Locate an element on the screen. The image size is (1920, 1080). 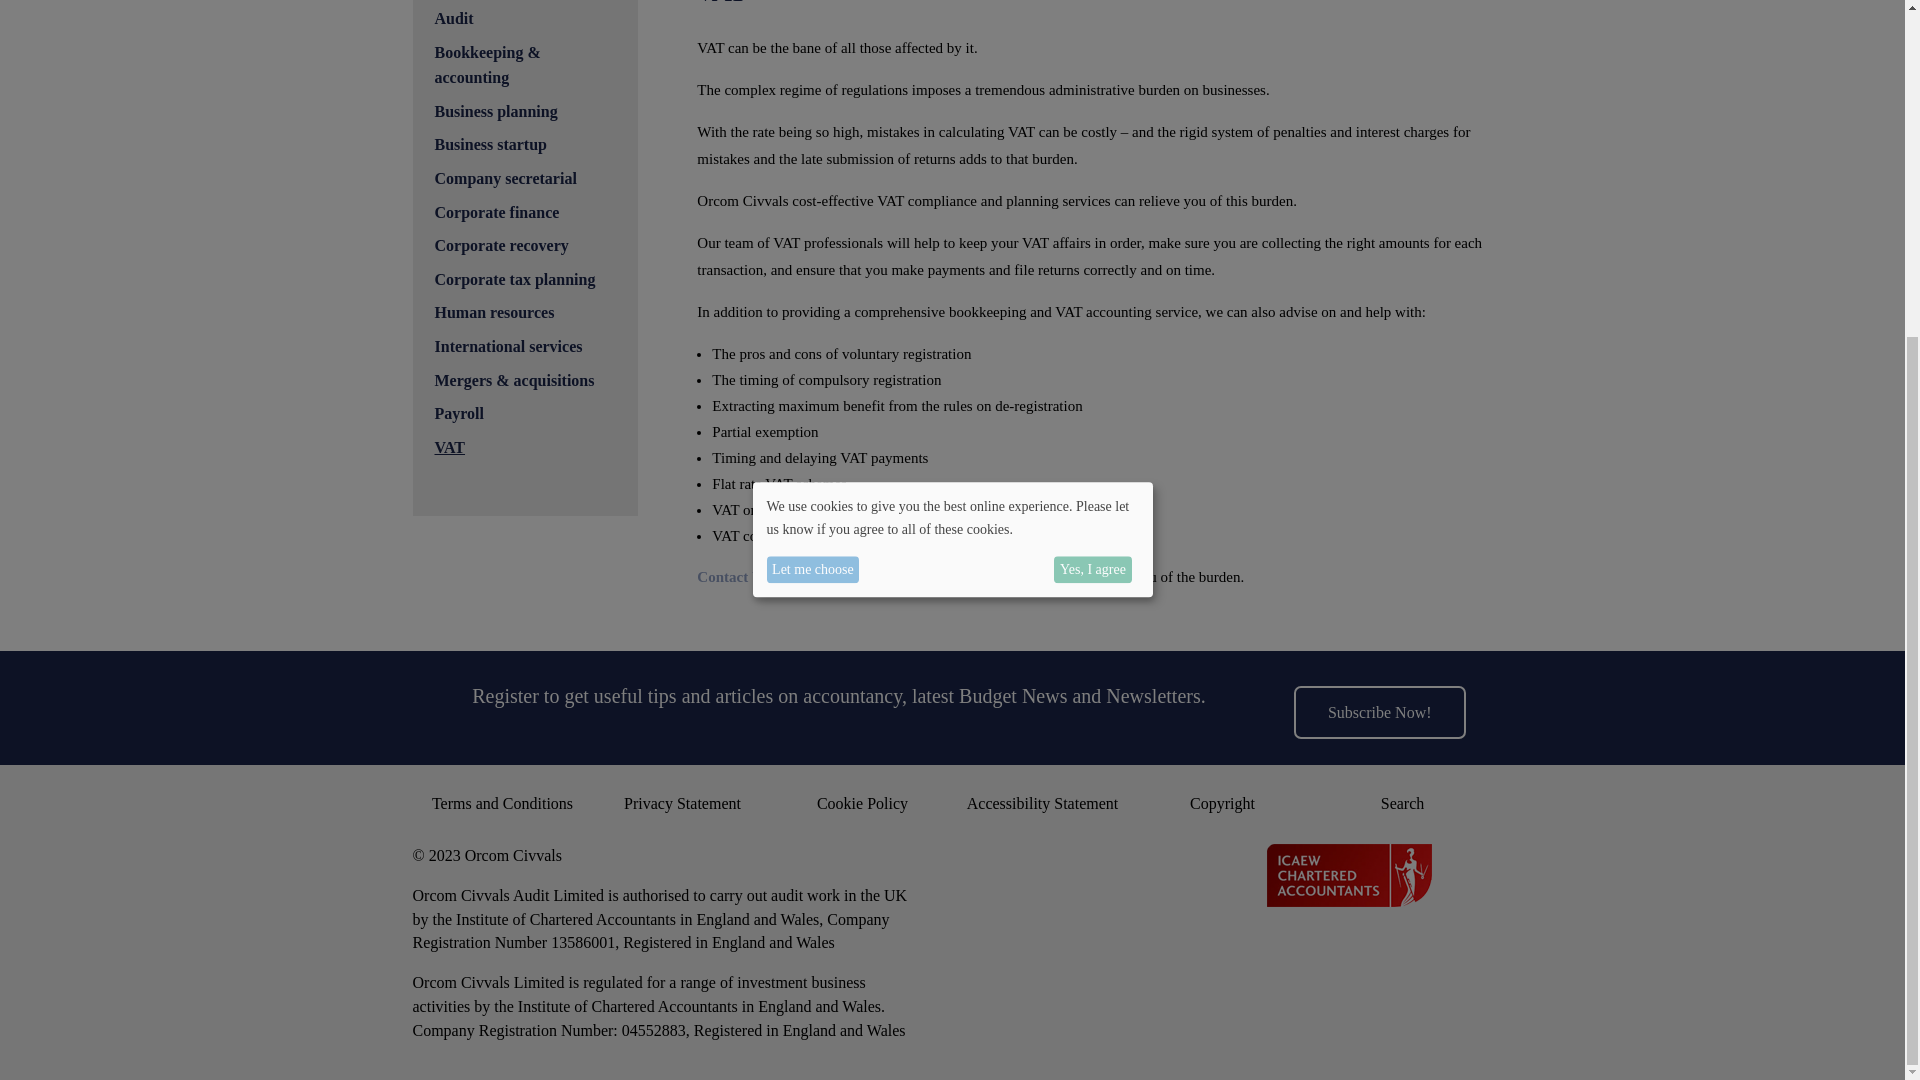
Payroll is located at coordinates (458, 414).